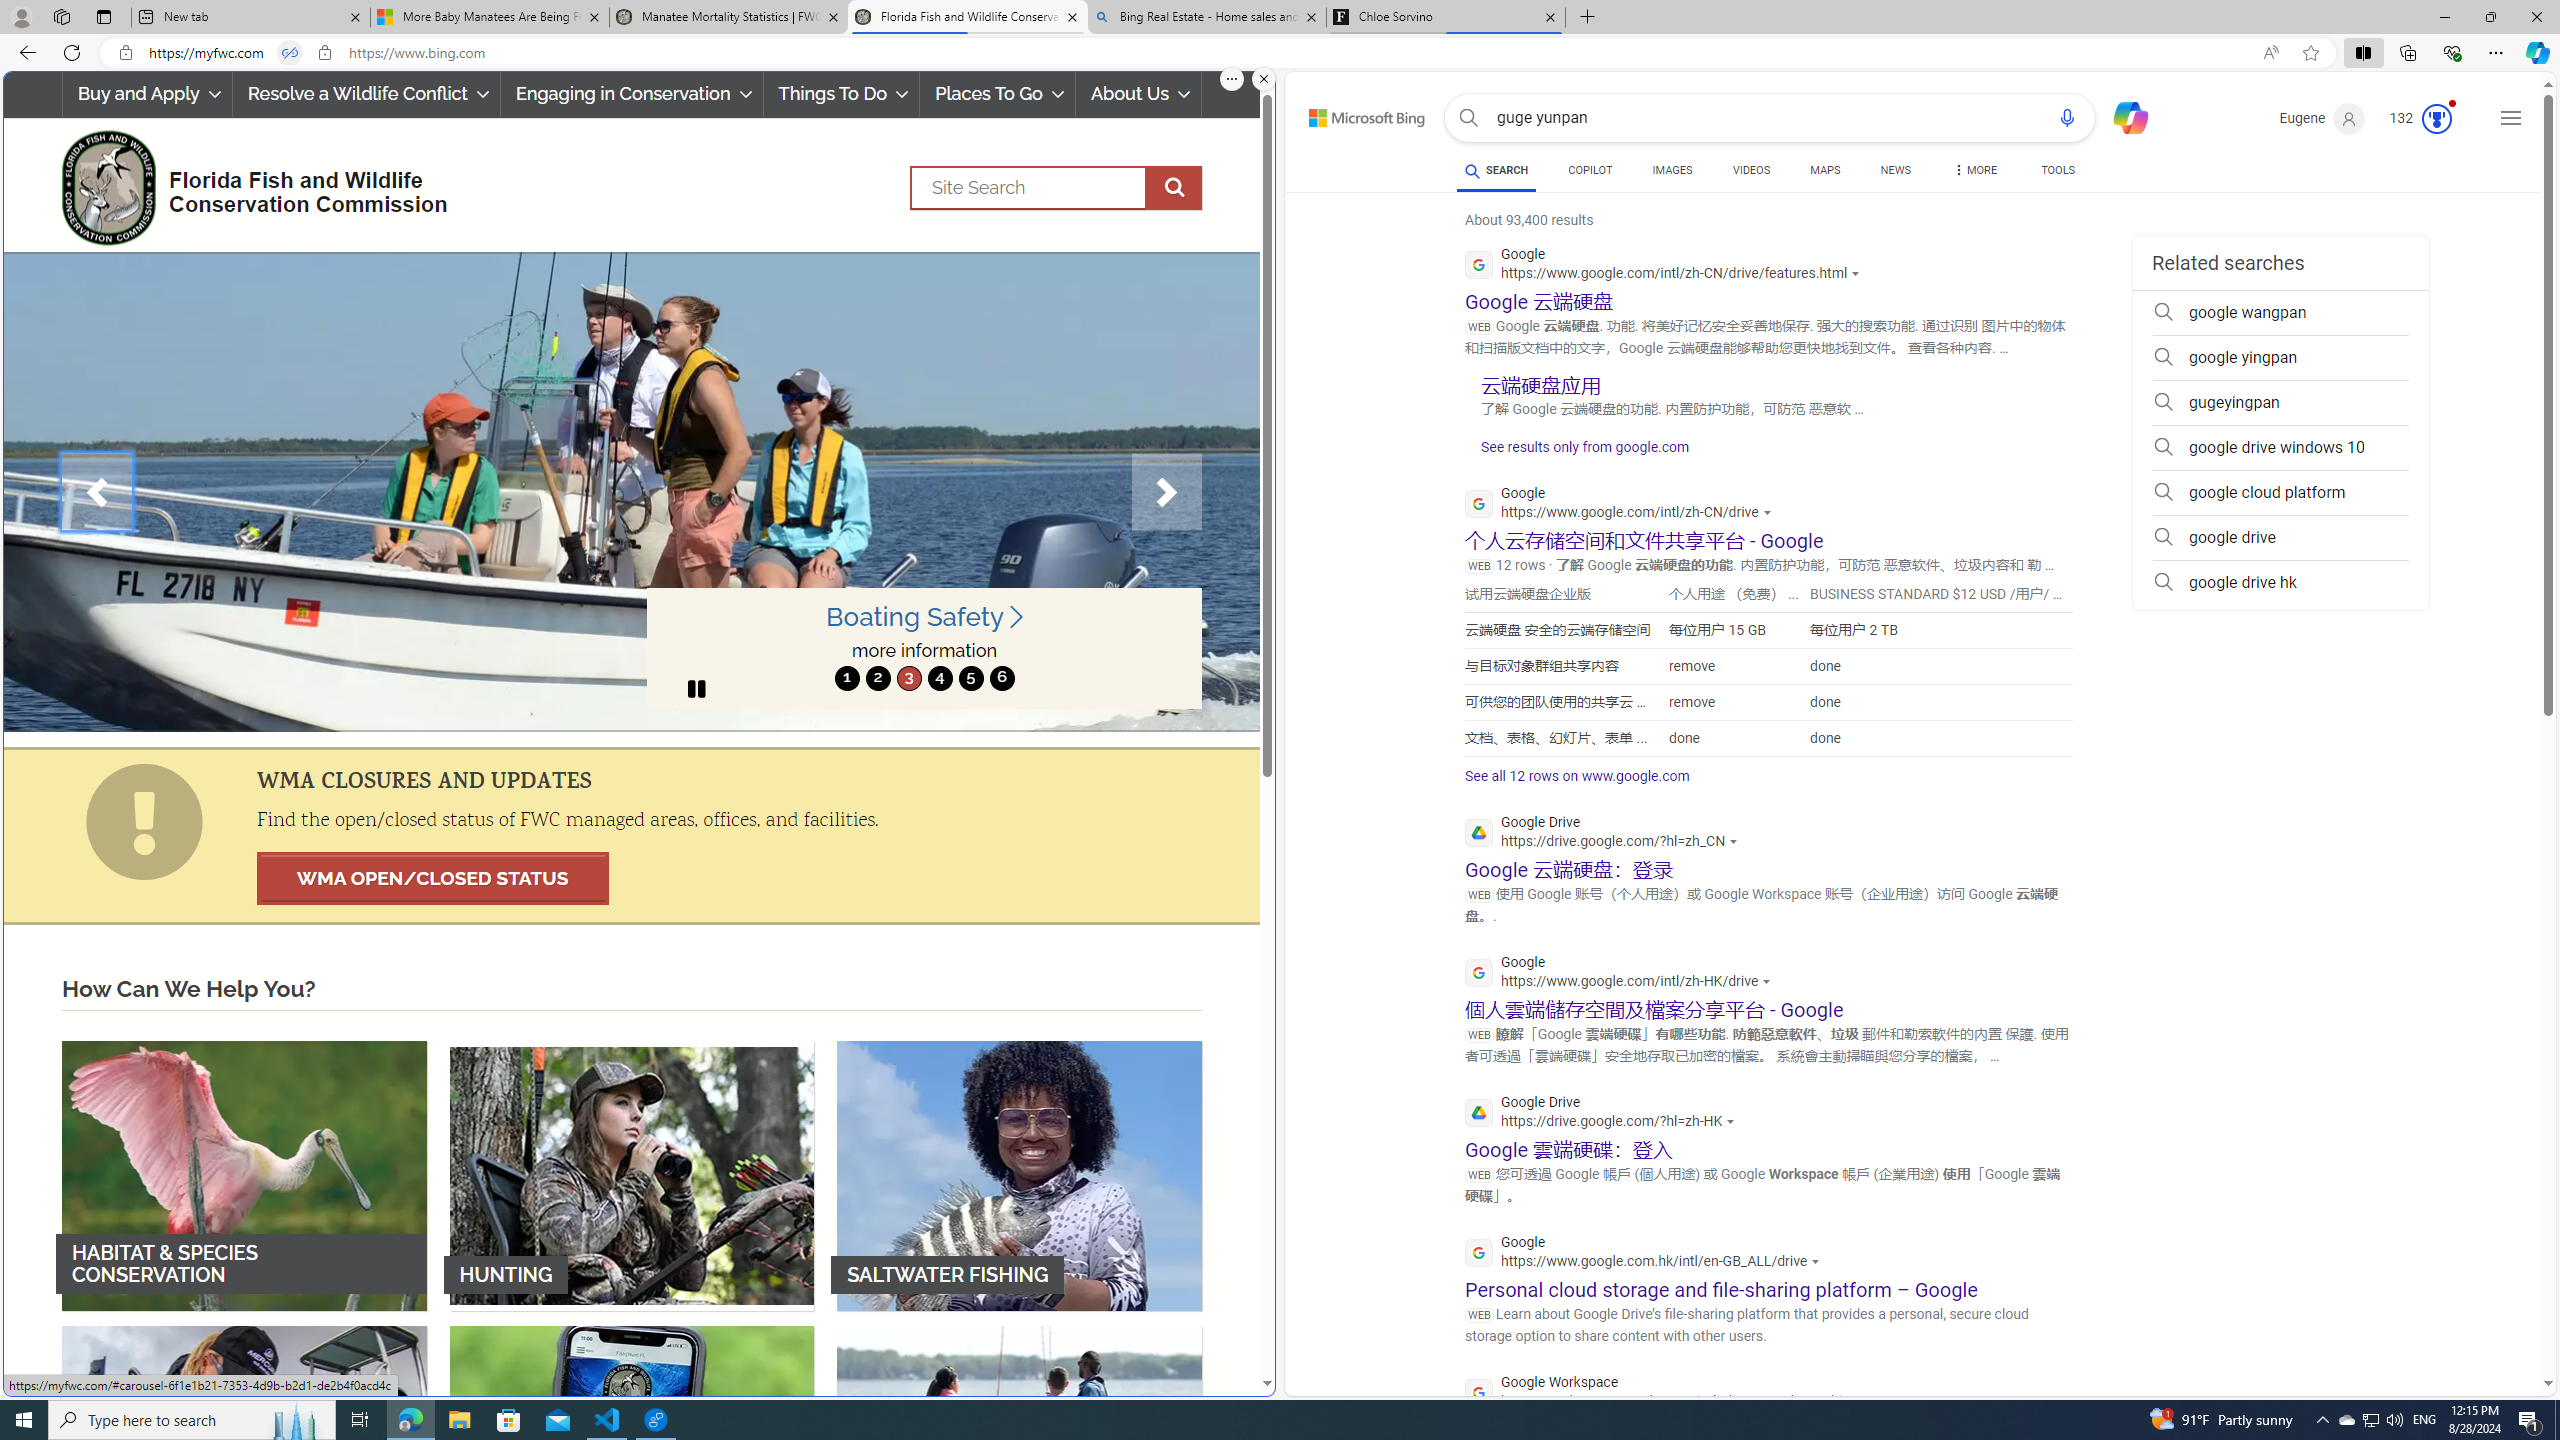 Image resolution: width=2560 pixels, height=1440 pixels. I want to click on Chloe Sorvino, so click(1446, 17).